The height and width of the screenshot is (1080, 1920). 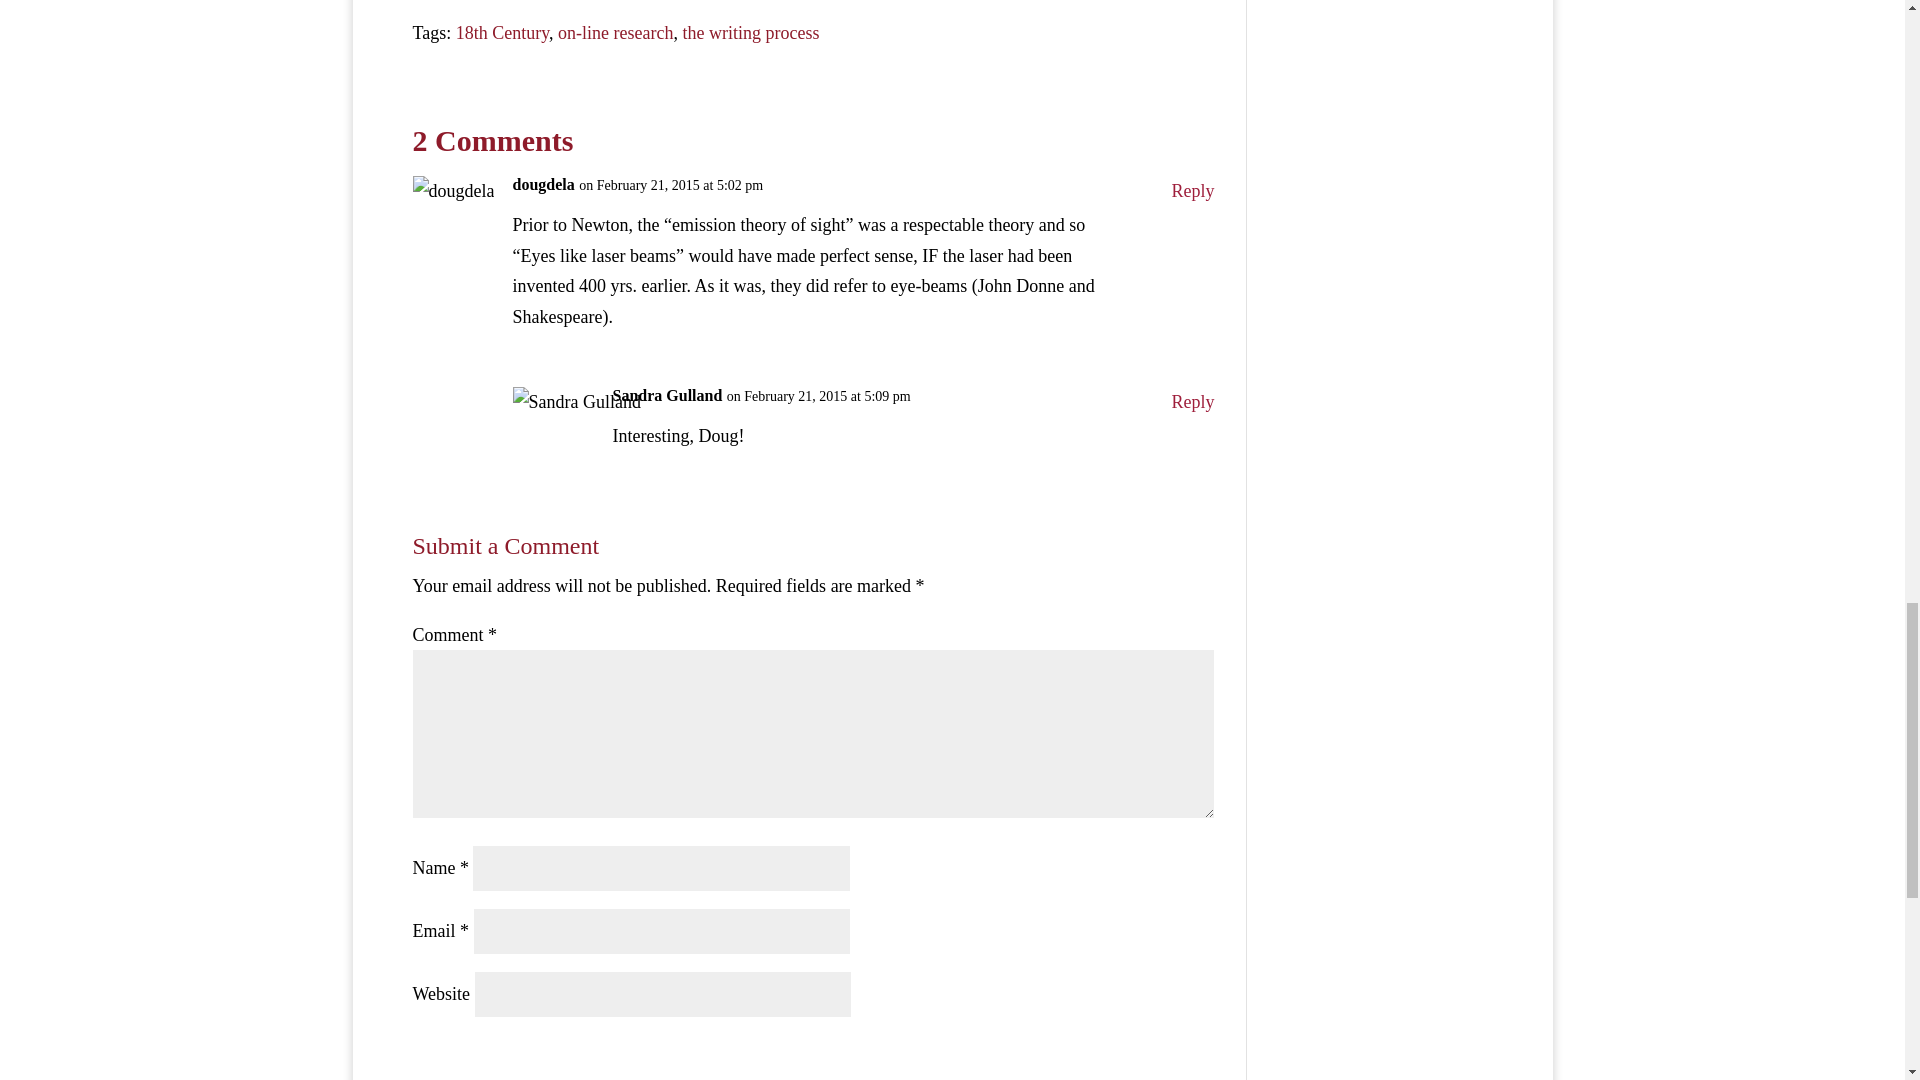 I want to click on 18th Century, so click(x=502, y=32).